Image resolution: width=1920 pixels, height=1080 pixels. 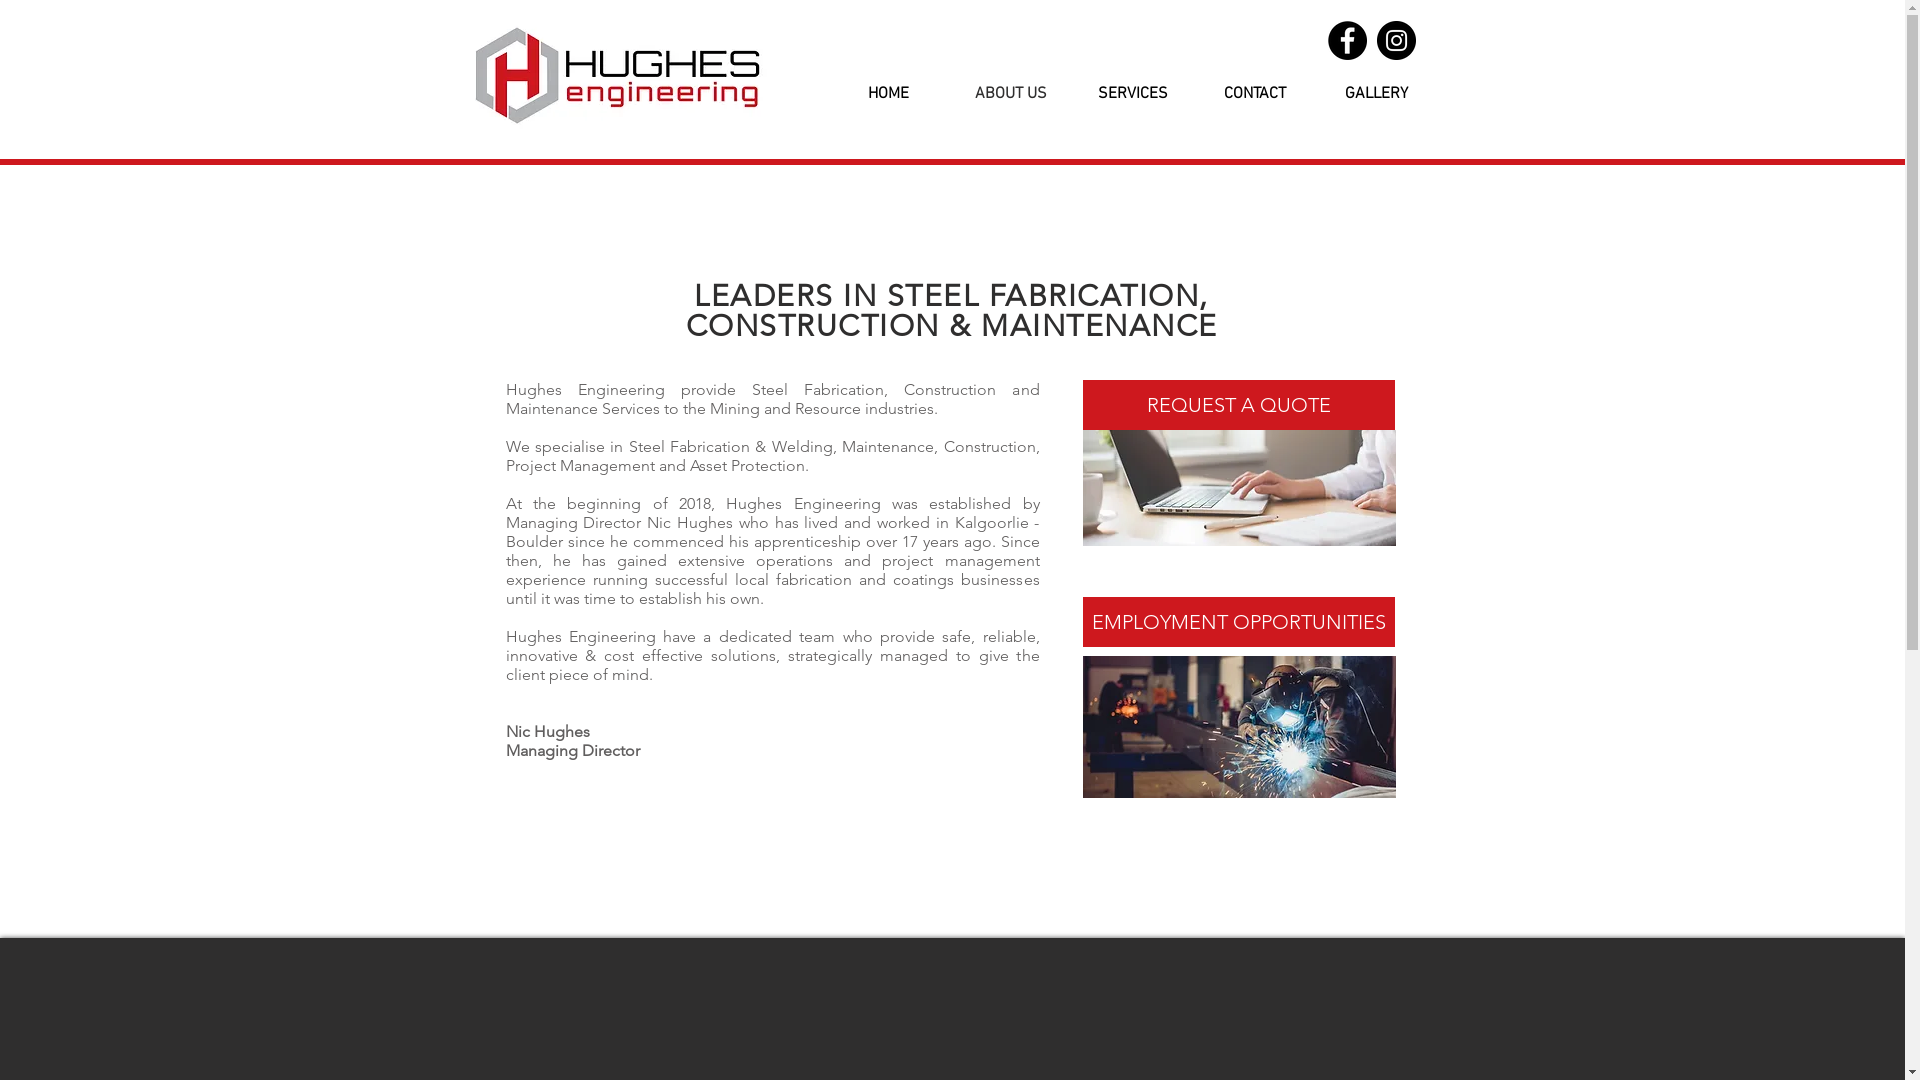 What do you see at coordinates (1133, 94) in the screenshot?
I see `SERVICES` at bounding box center [1133, 94].